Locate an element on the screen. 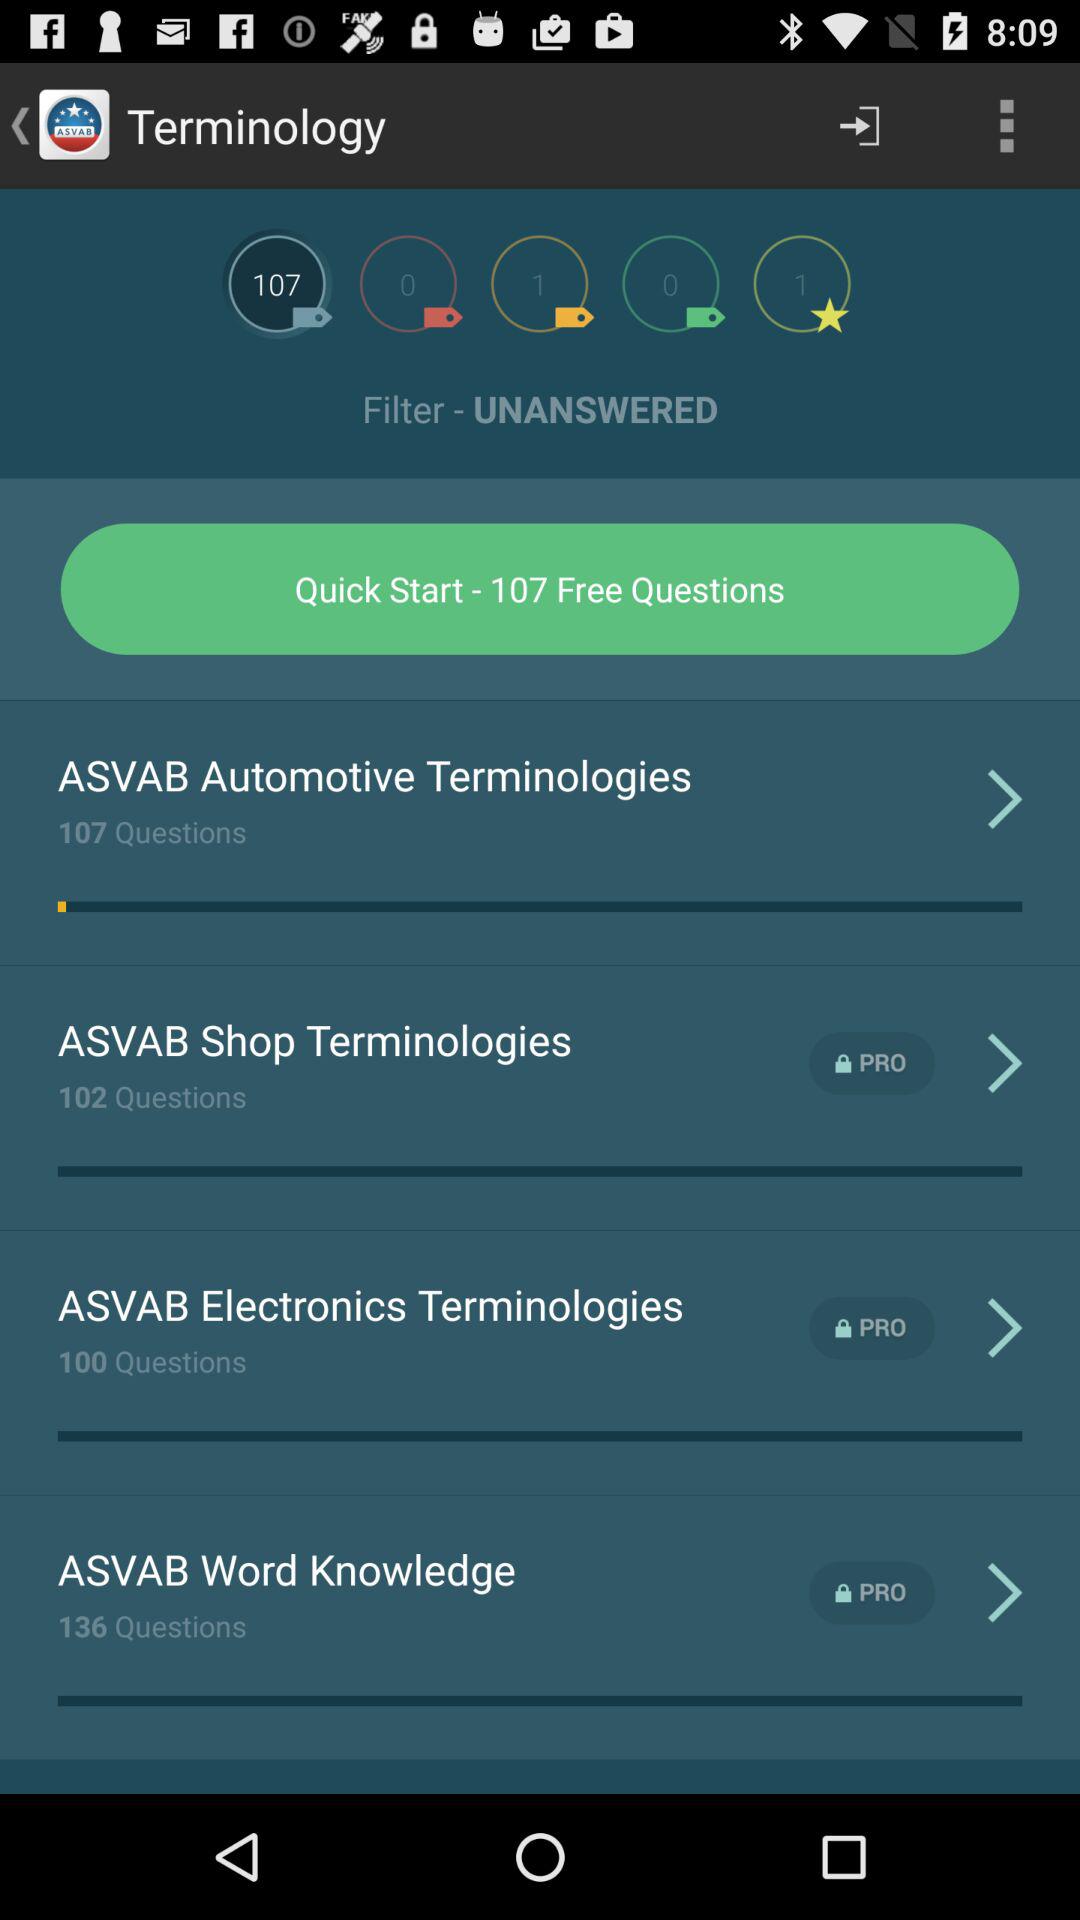  press icon above the filter - unanswered app is located at coordinates (1006, 126).